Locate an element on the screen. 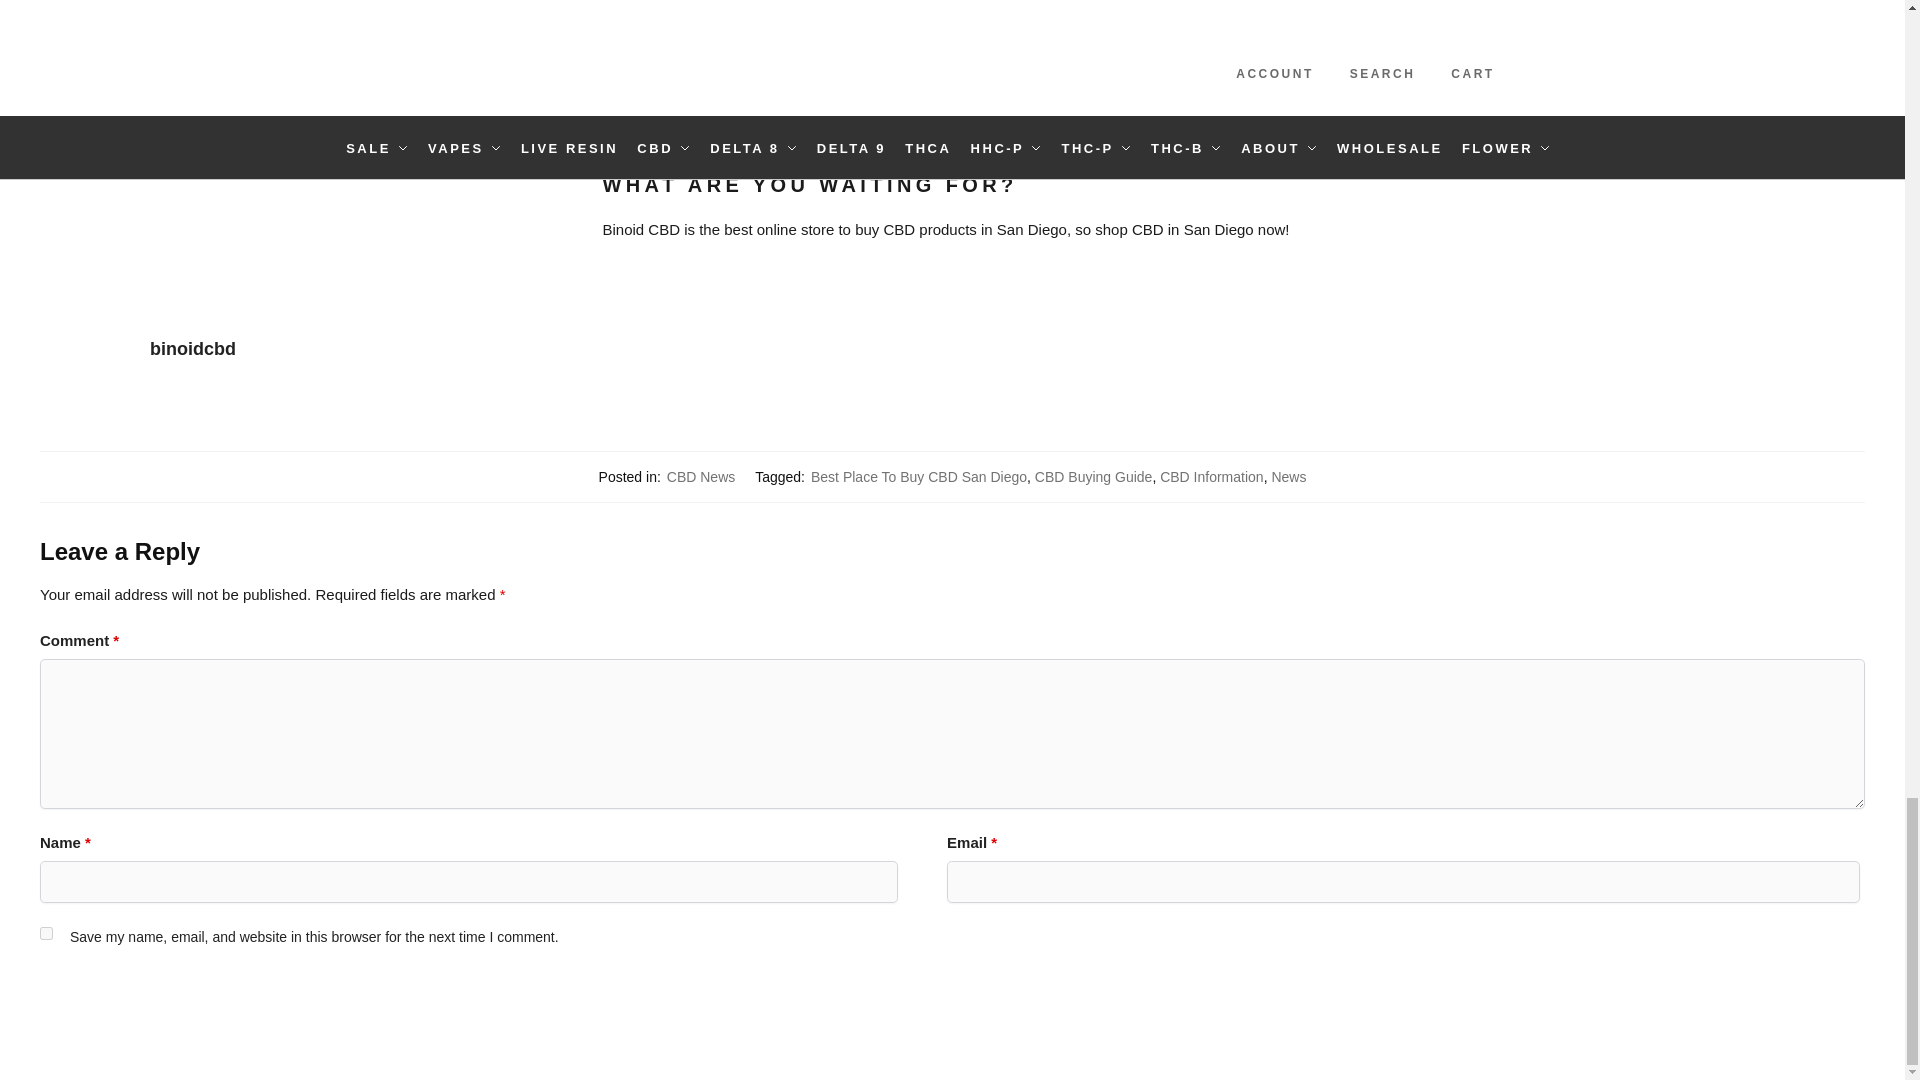 Image resolution: width=1920 pixels, height=1080 pixels. yes is located at coordinates (46, 932).